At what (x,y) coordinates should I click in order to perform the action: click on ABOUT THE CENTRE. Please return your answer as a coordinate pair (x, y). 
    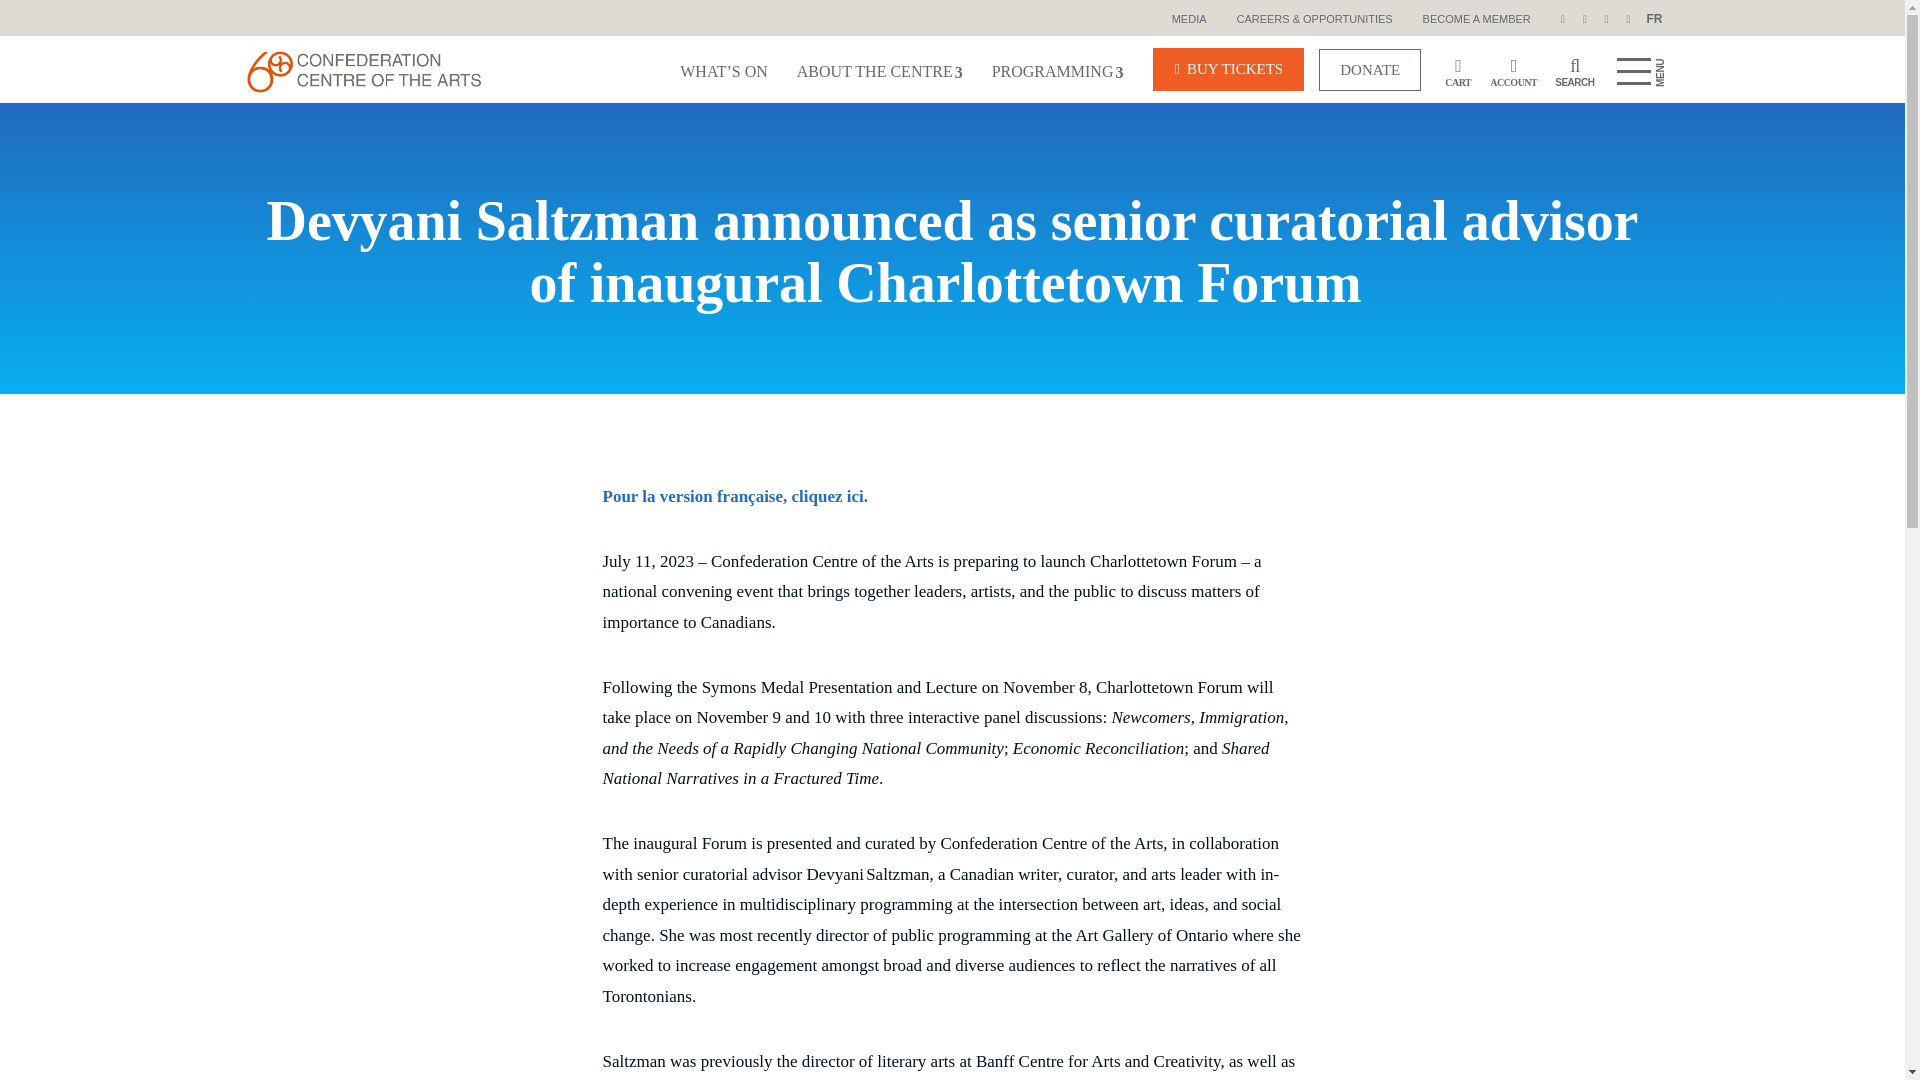
    Looking at the image, I should click on (880, 69).